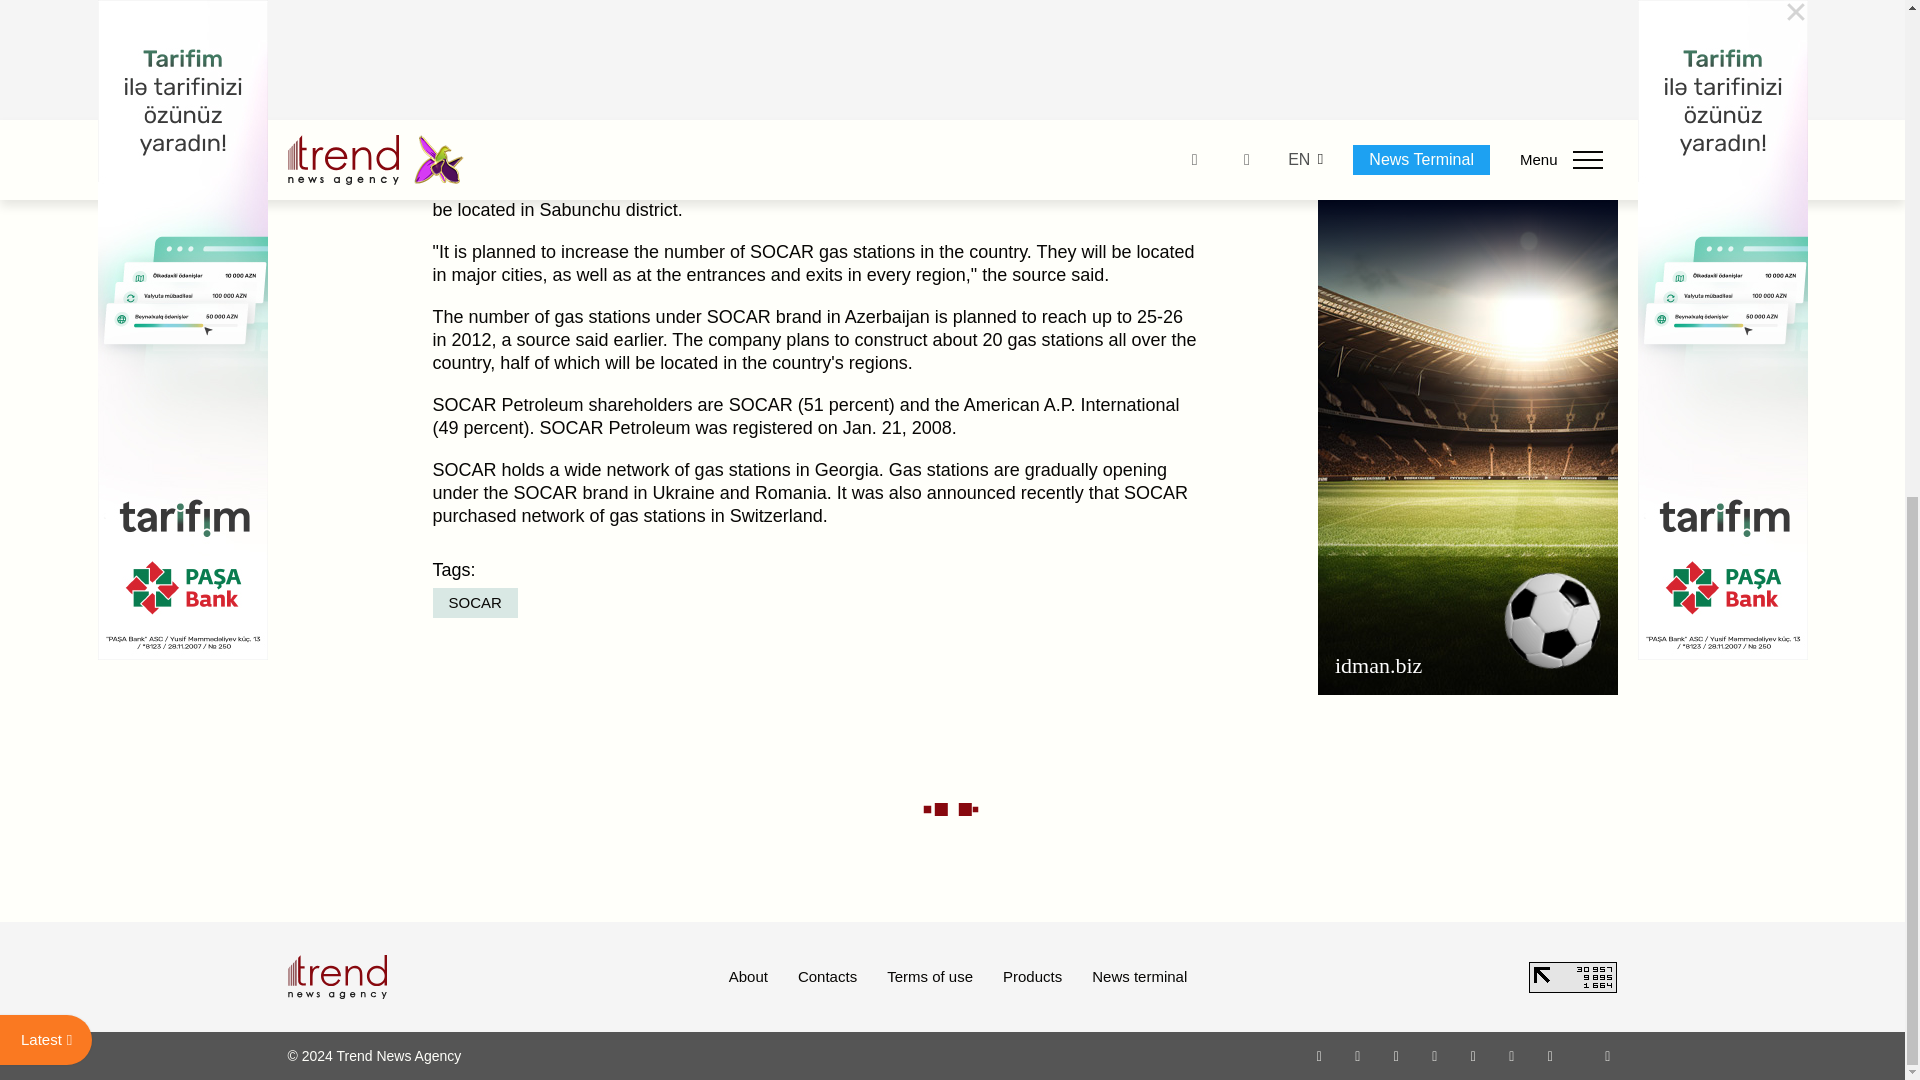 This screenshot has width=1920, height=1080. I want to click on Android App, so click(1550, 1055).